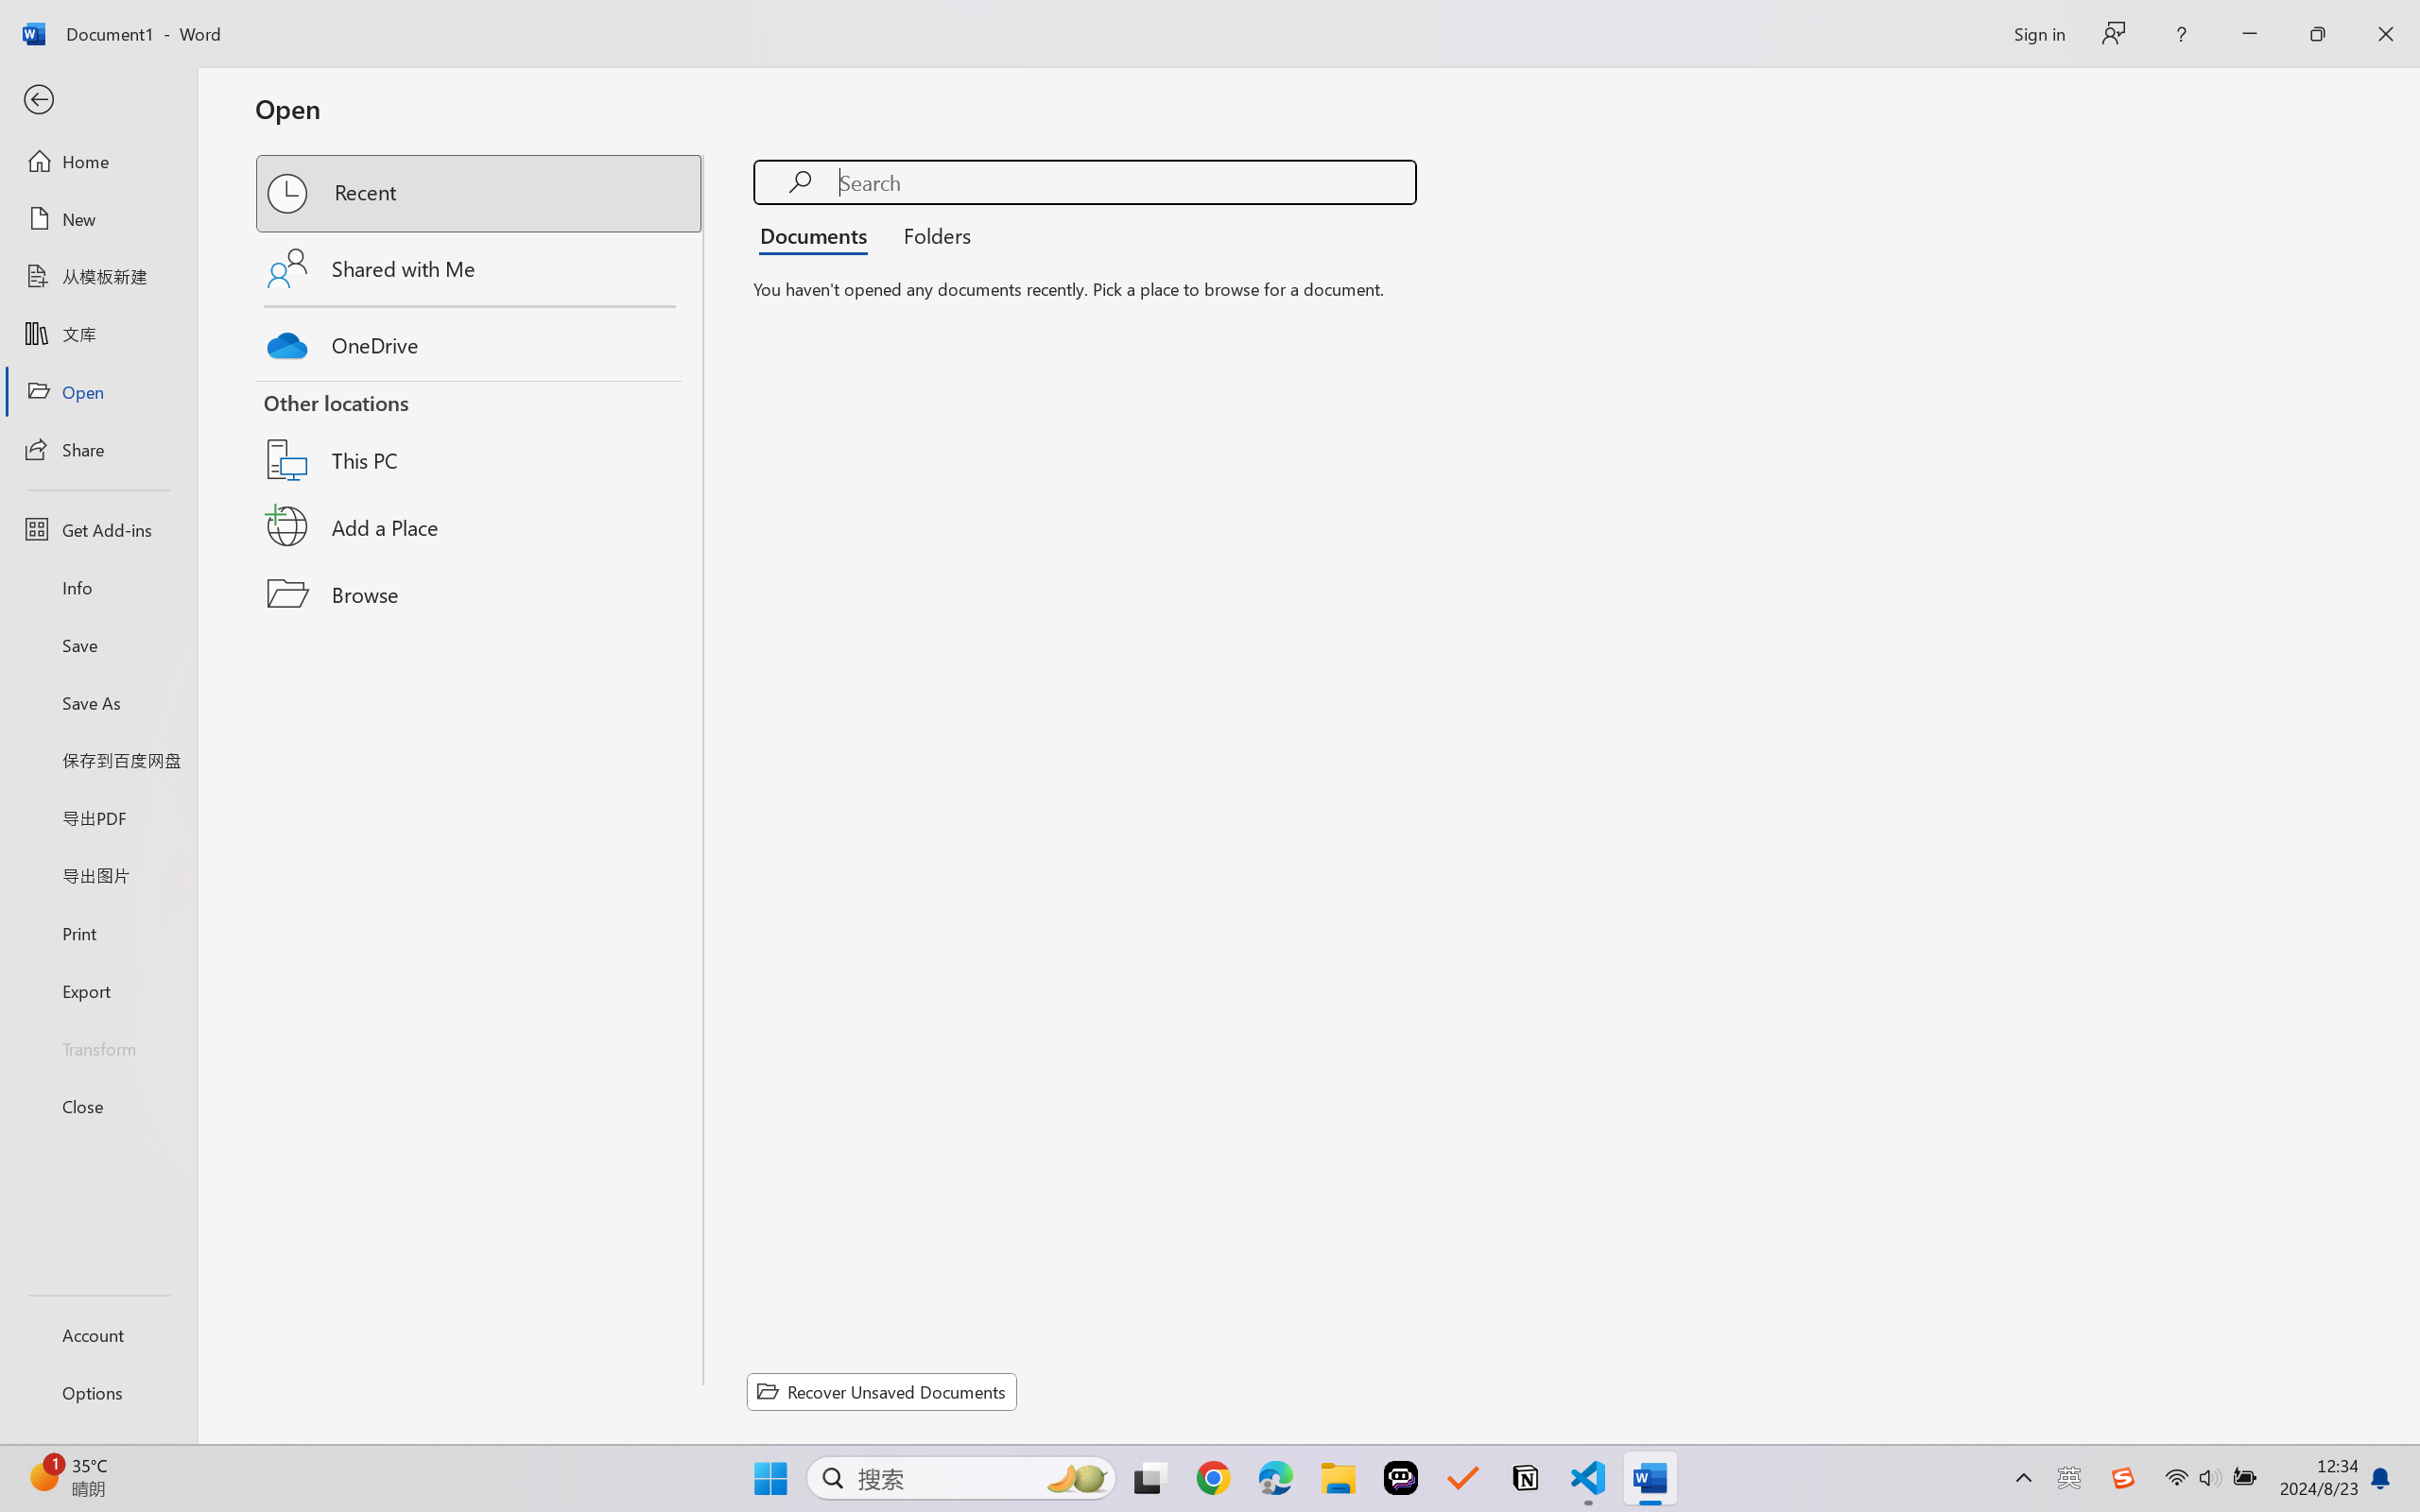 The width and height of the screenshot is (2420, 1512). I want to click on Transform, so click(98, 1047).